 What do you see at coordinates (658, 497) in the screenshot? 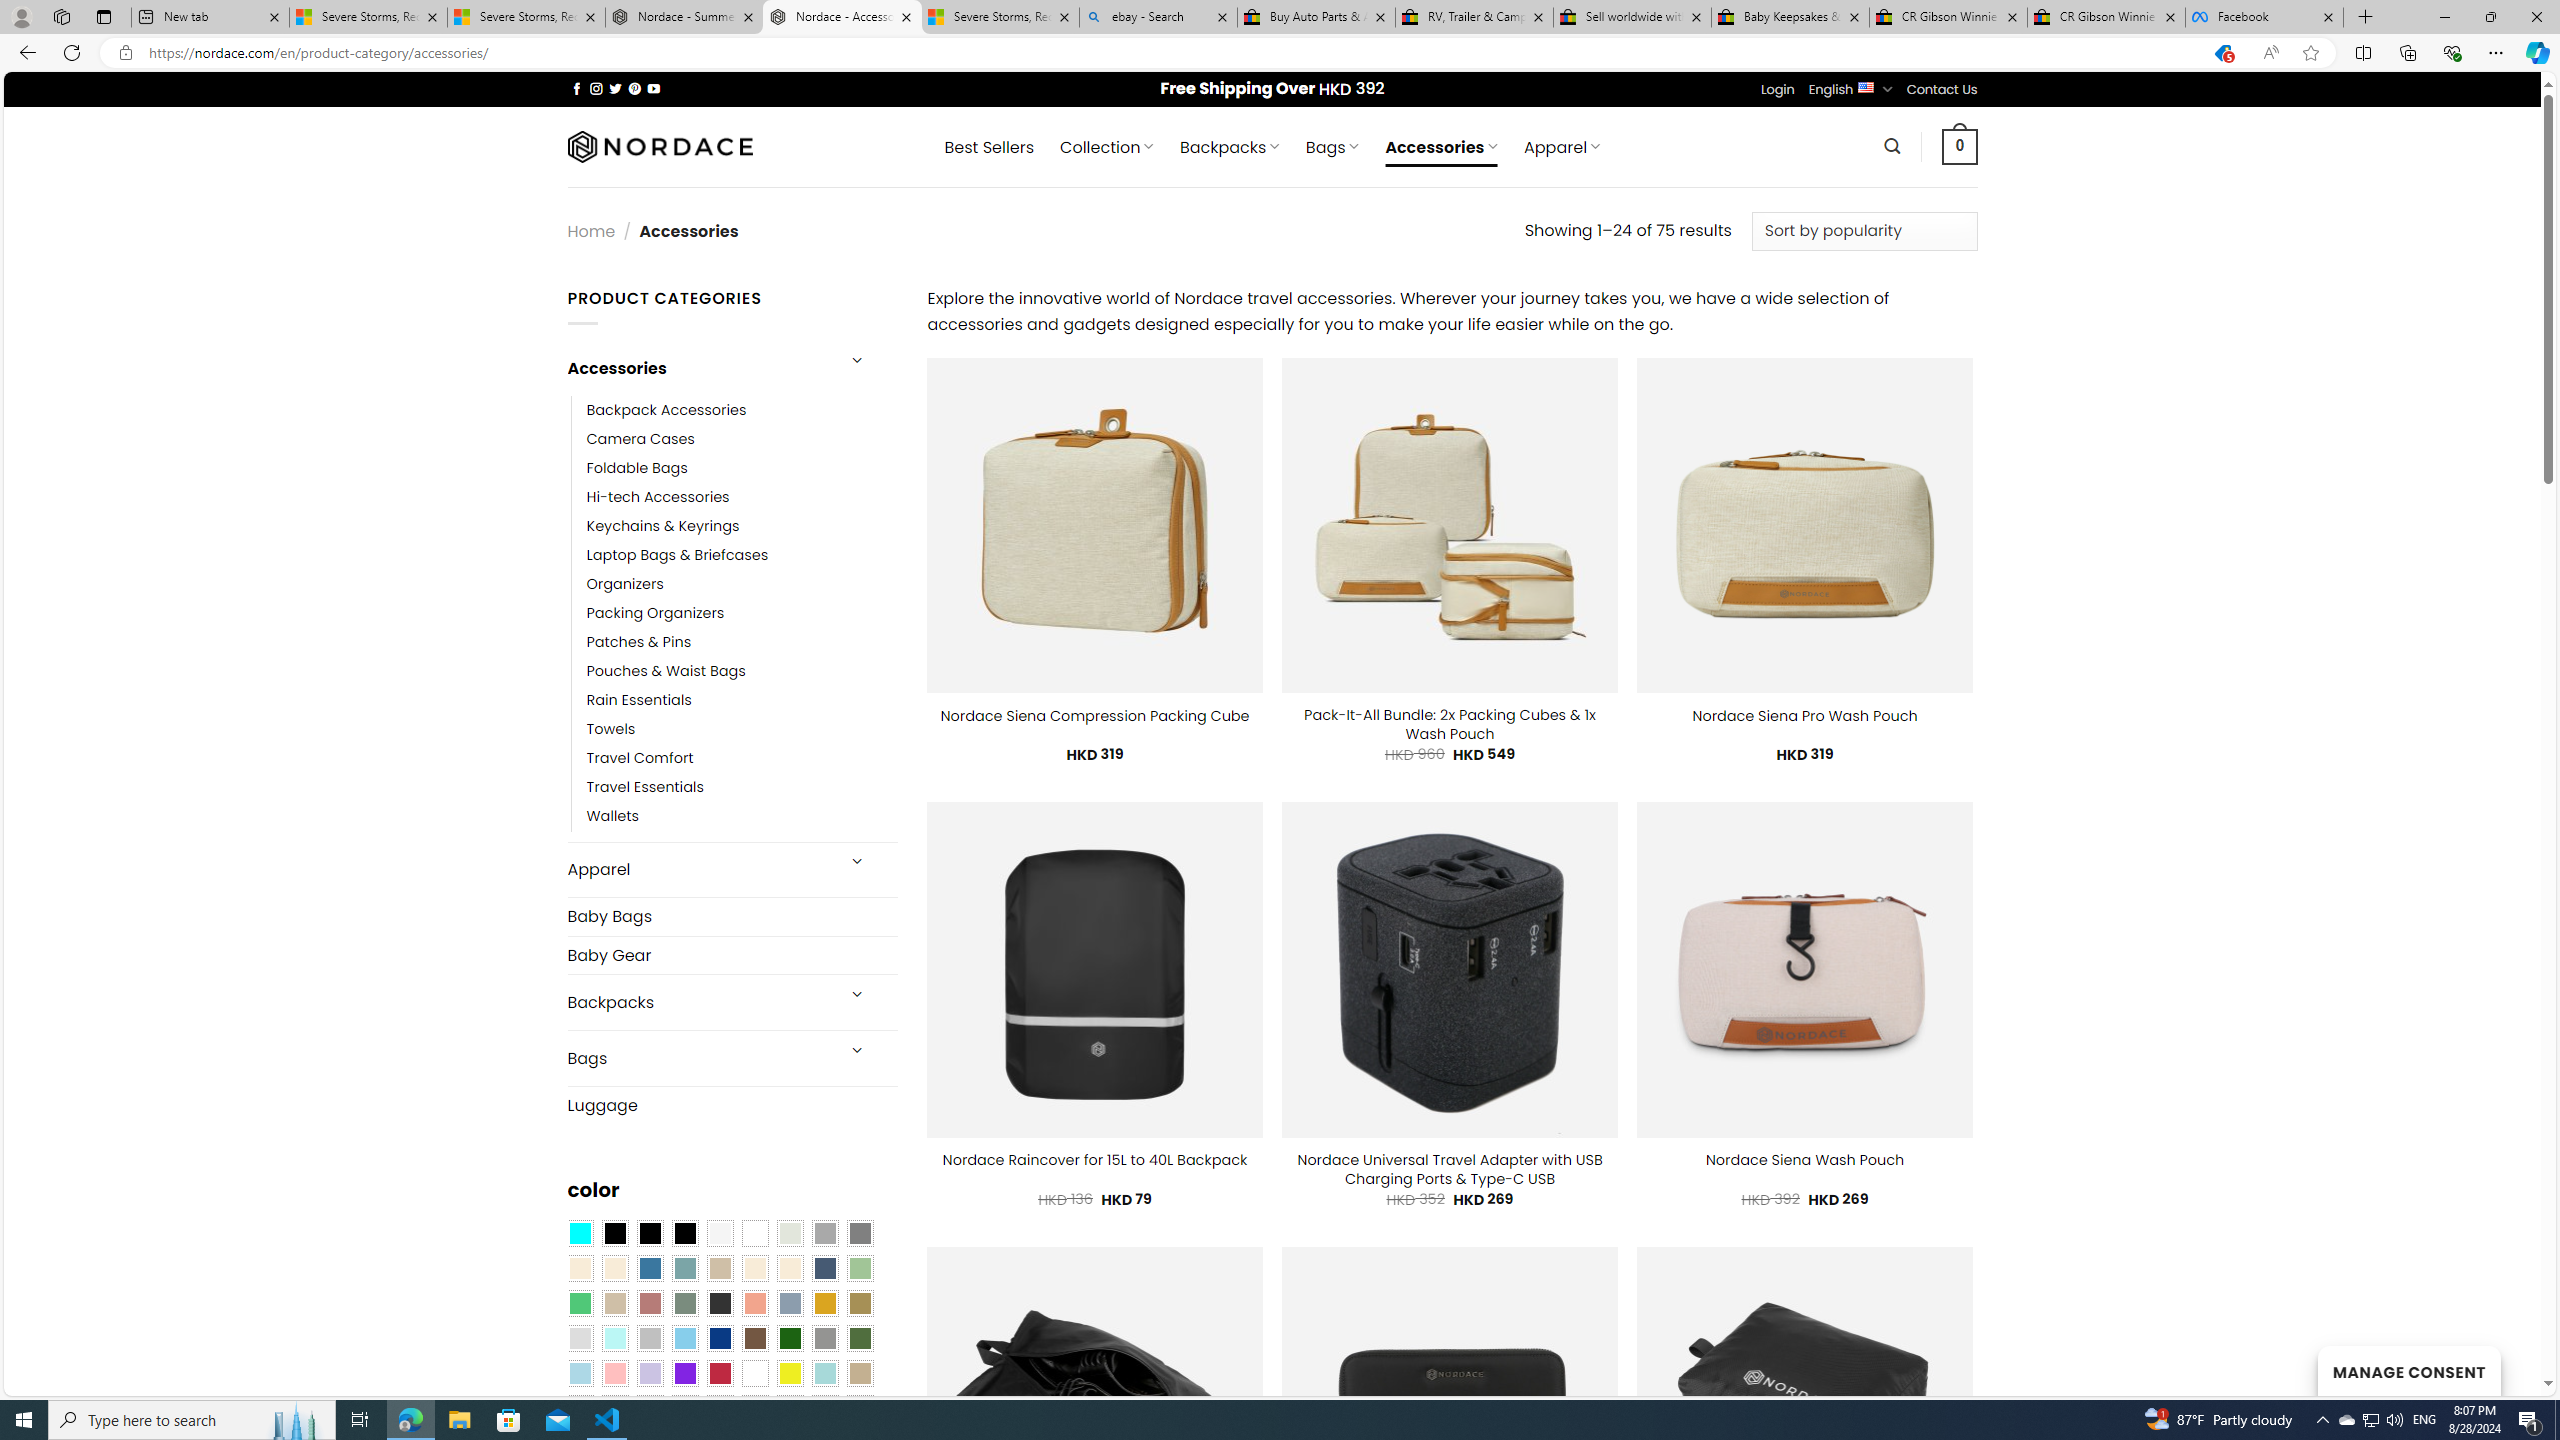
I see `Hi-tech Accessories` at bounding box center [658, 497].